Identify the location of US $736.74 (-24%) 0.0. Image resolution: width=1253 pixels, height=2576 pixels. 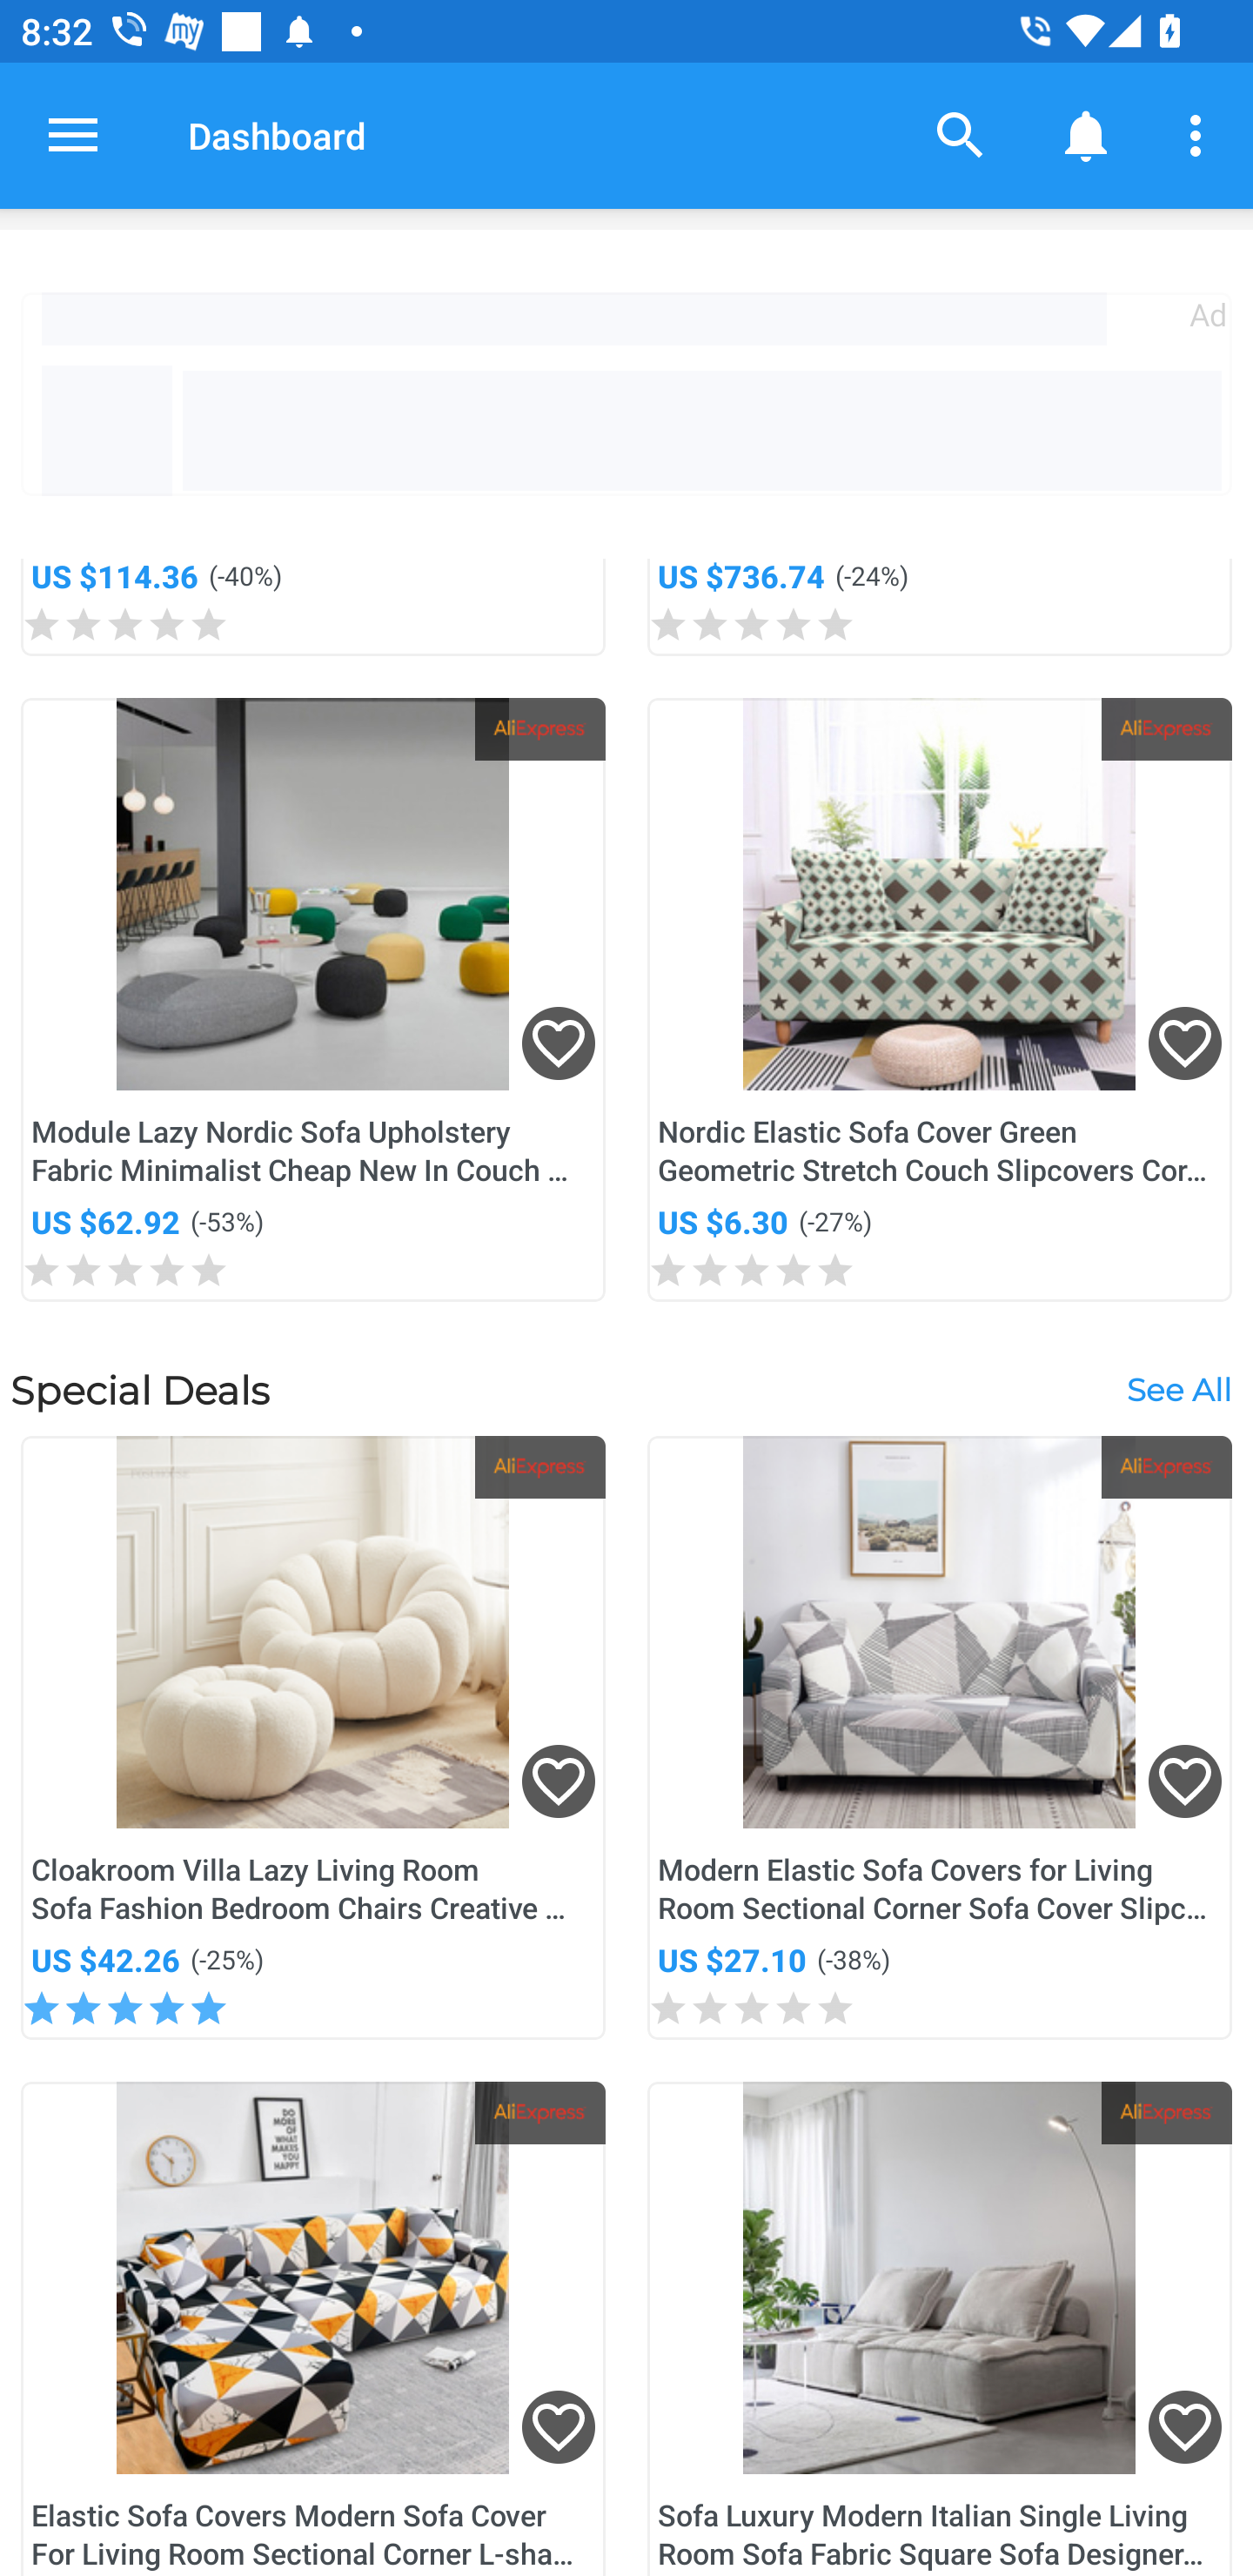
(940, 607).